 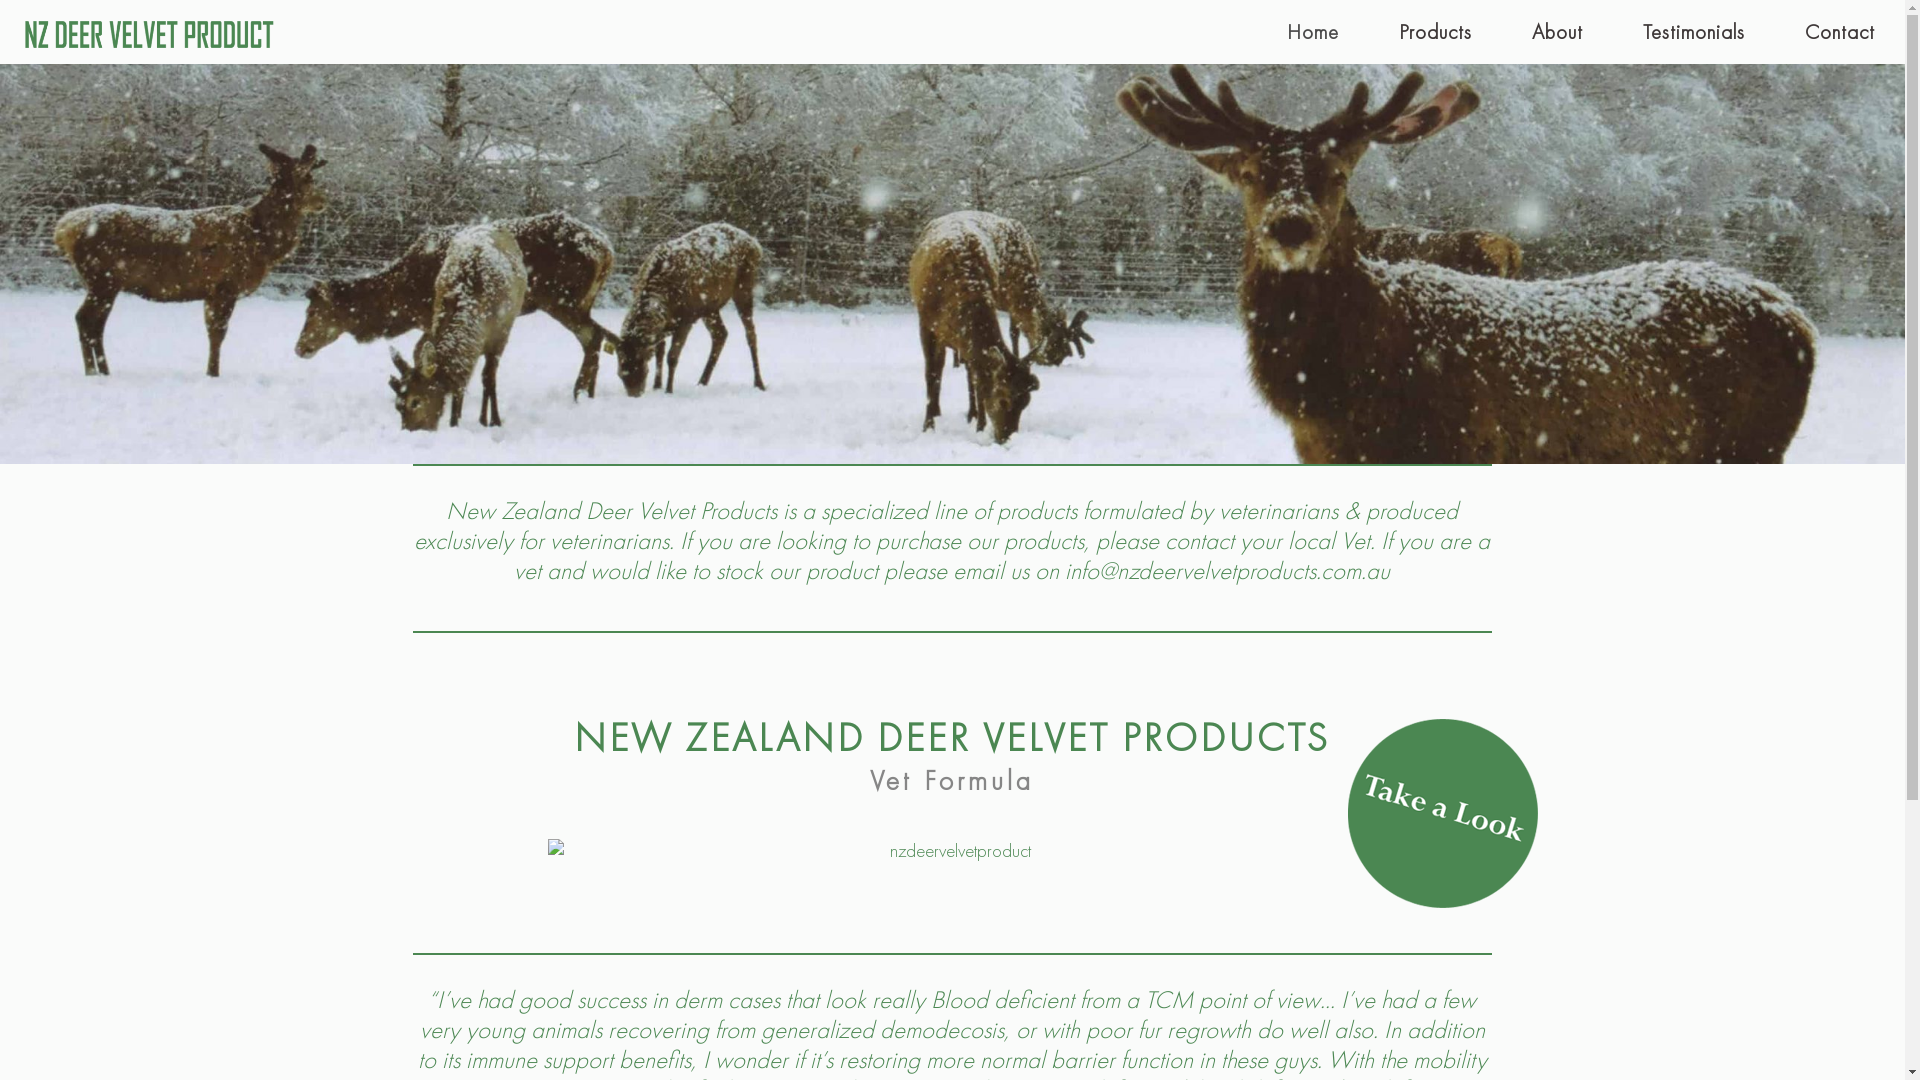 I want to click on Home, so click(x=1313, y=32).